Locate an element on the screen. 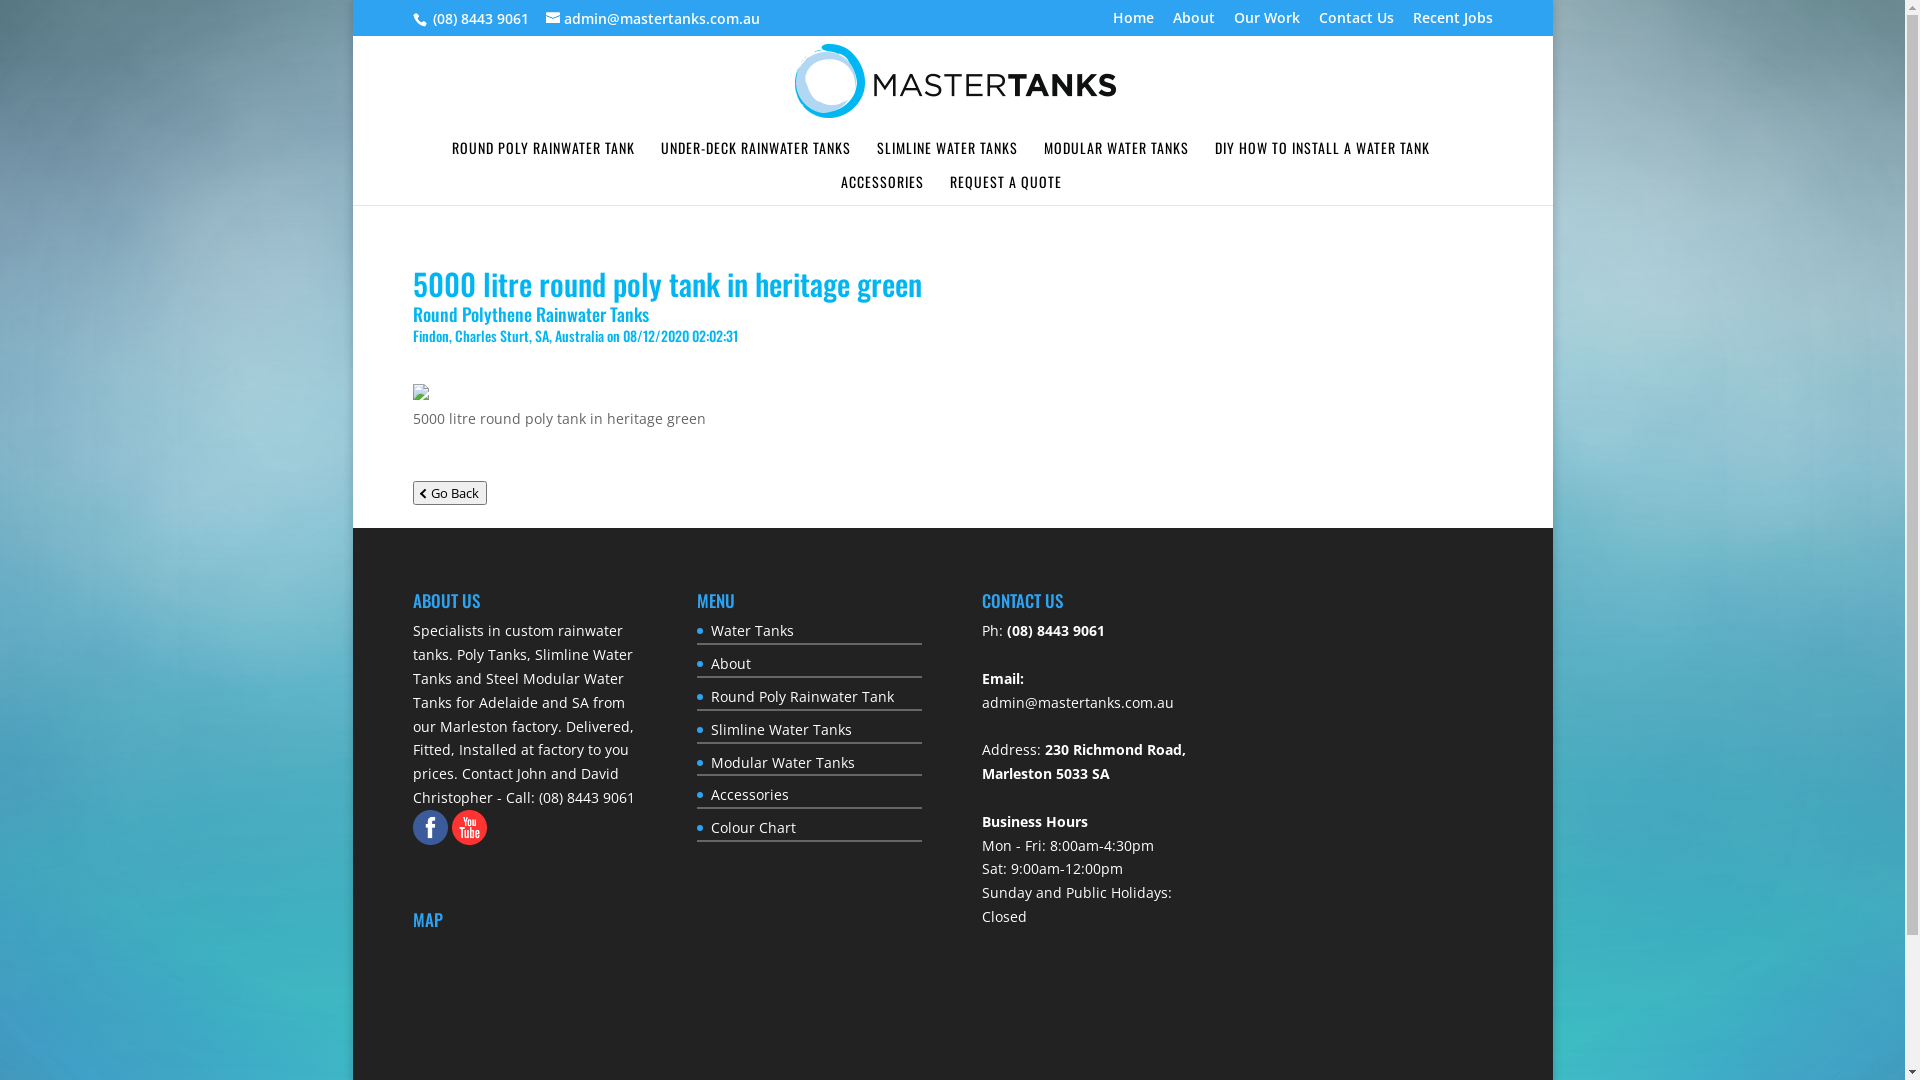 Image resolution: width=1920 pixels, height=1080 pixels. About is located at coordinates (731, 664).